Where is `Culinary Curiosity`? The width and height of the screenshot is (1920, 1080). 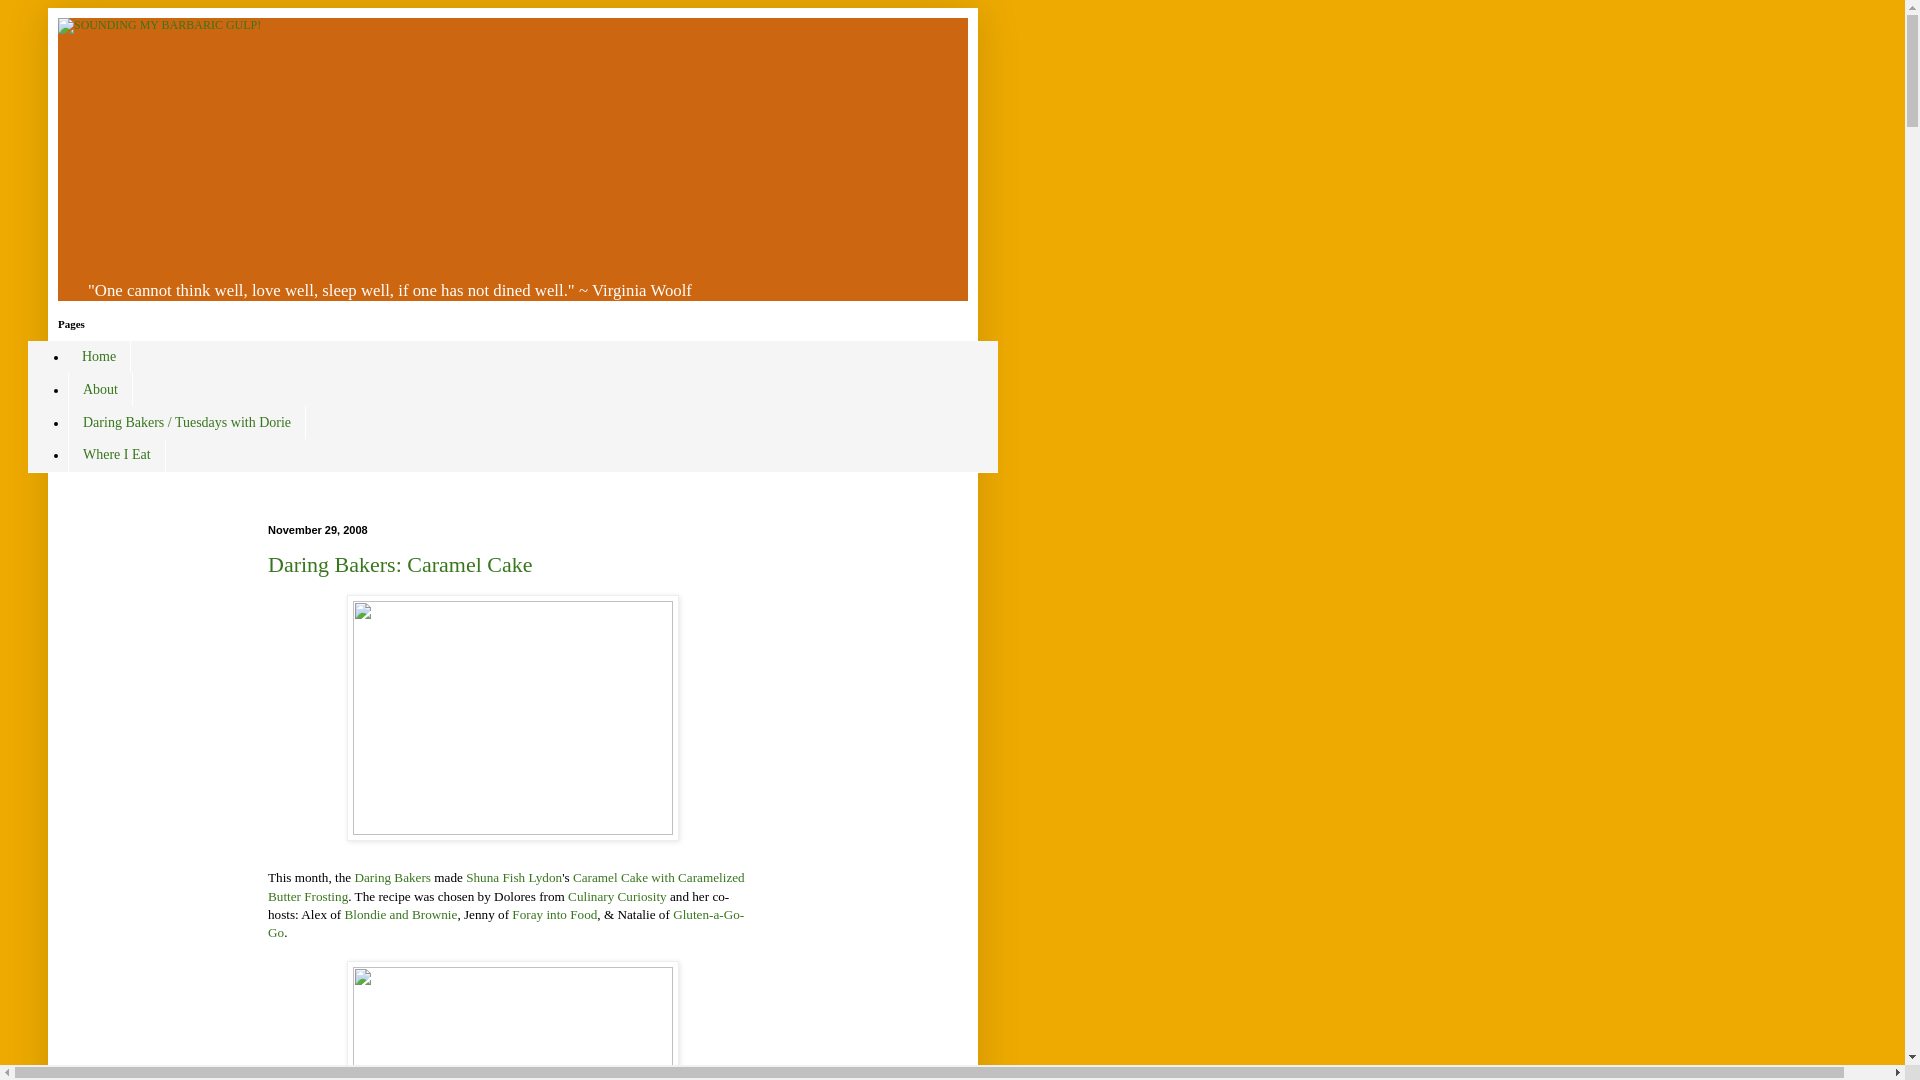
Culinary Curiosity is located at coordinates (617, 894).